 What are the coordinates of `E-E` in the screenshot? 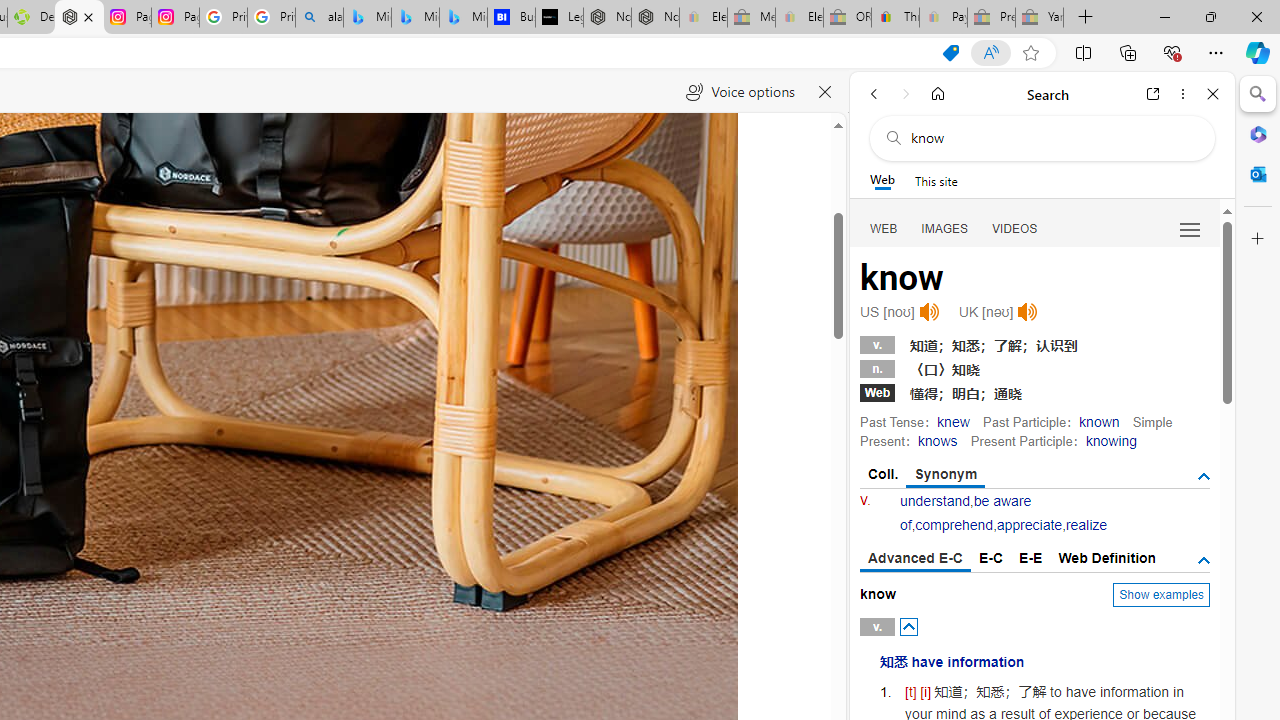 It's located at (1030, 558).